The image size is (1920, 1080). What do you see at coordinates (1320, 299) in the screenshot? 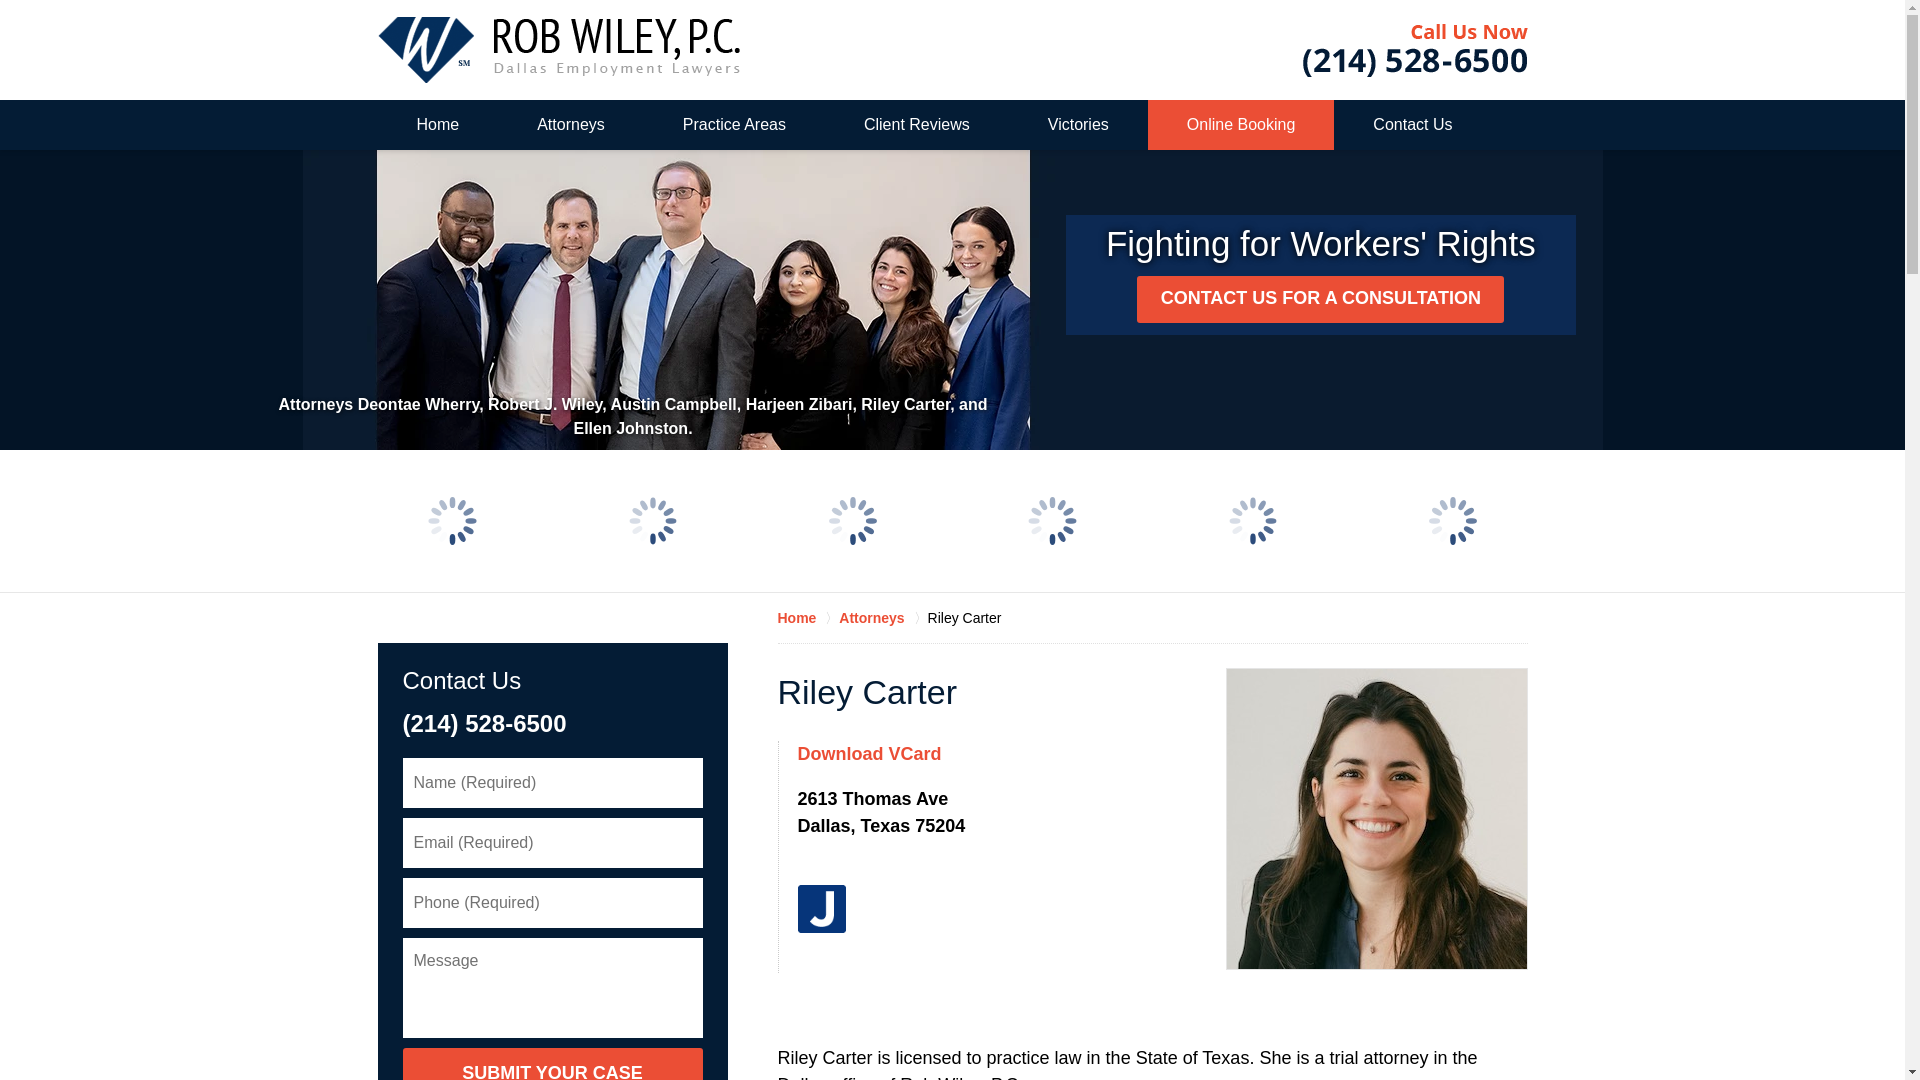
I see `CONTACT US FOR A CONSULTATION` at bounding box center [1320, 299].